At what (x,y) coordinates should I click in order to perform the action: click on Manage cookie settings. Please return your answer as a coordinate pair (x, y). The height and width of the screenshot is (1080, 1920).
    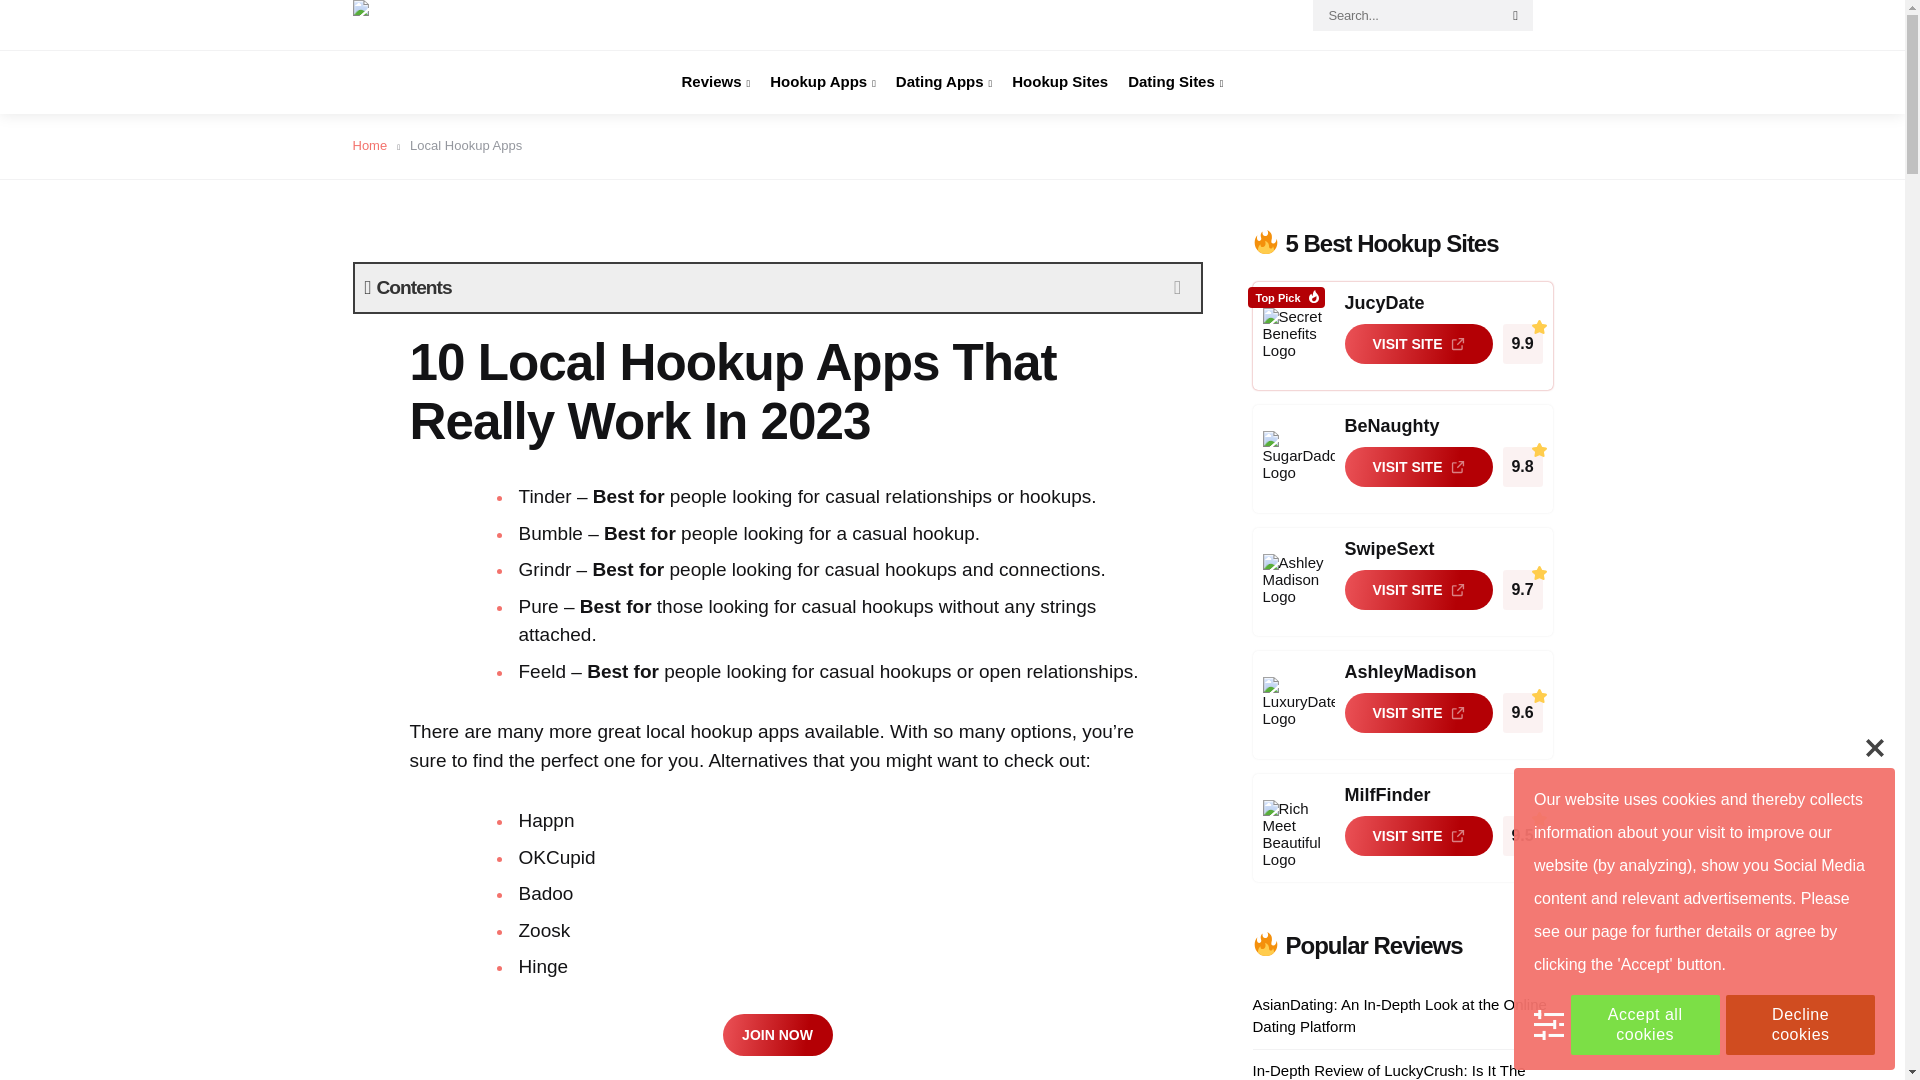
    Looking at the image, I should click on (1549, 1024).